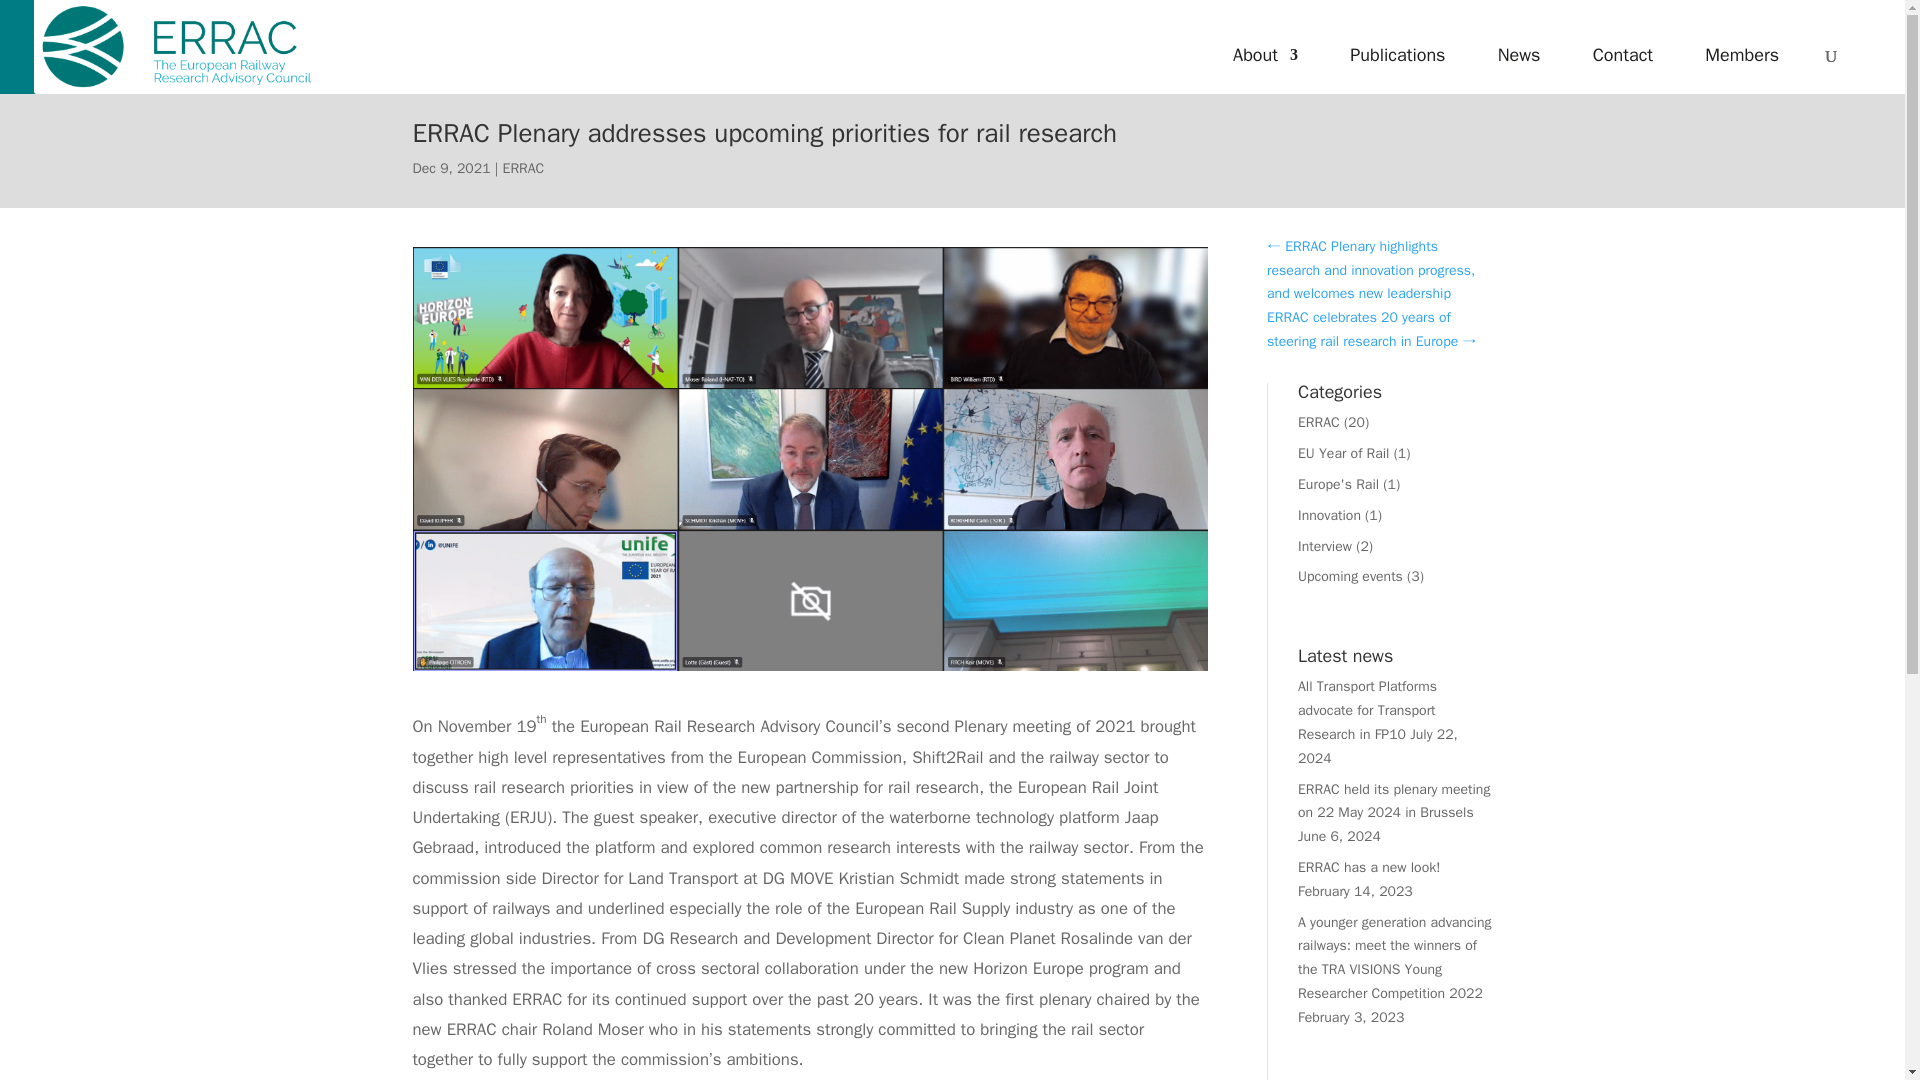 The image size is (1920, 1080). What do you see at coordinates (1397, 78) in the screenshot?
I see `Publications` at bounding box center [1397, 78].